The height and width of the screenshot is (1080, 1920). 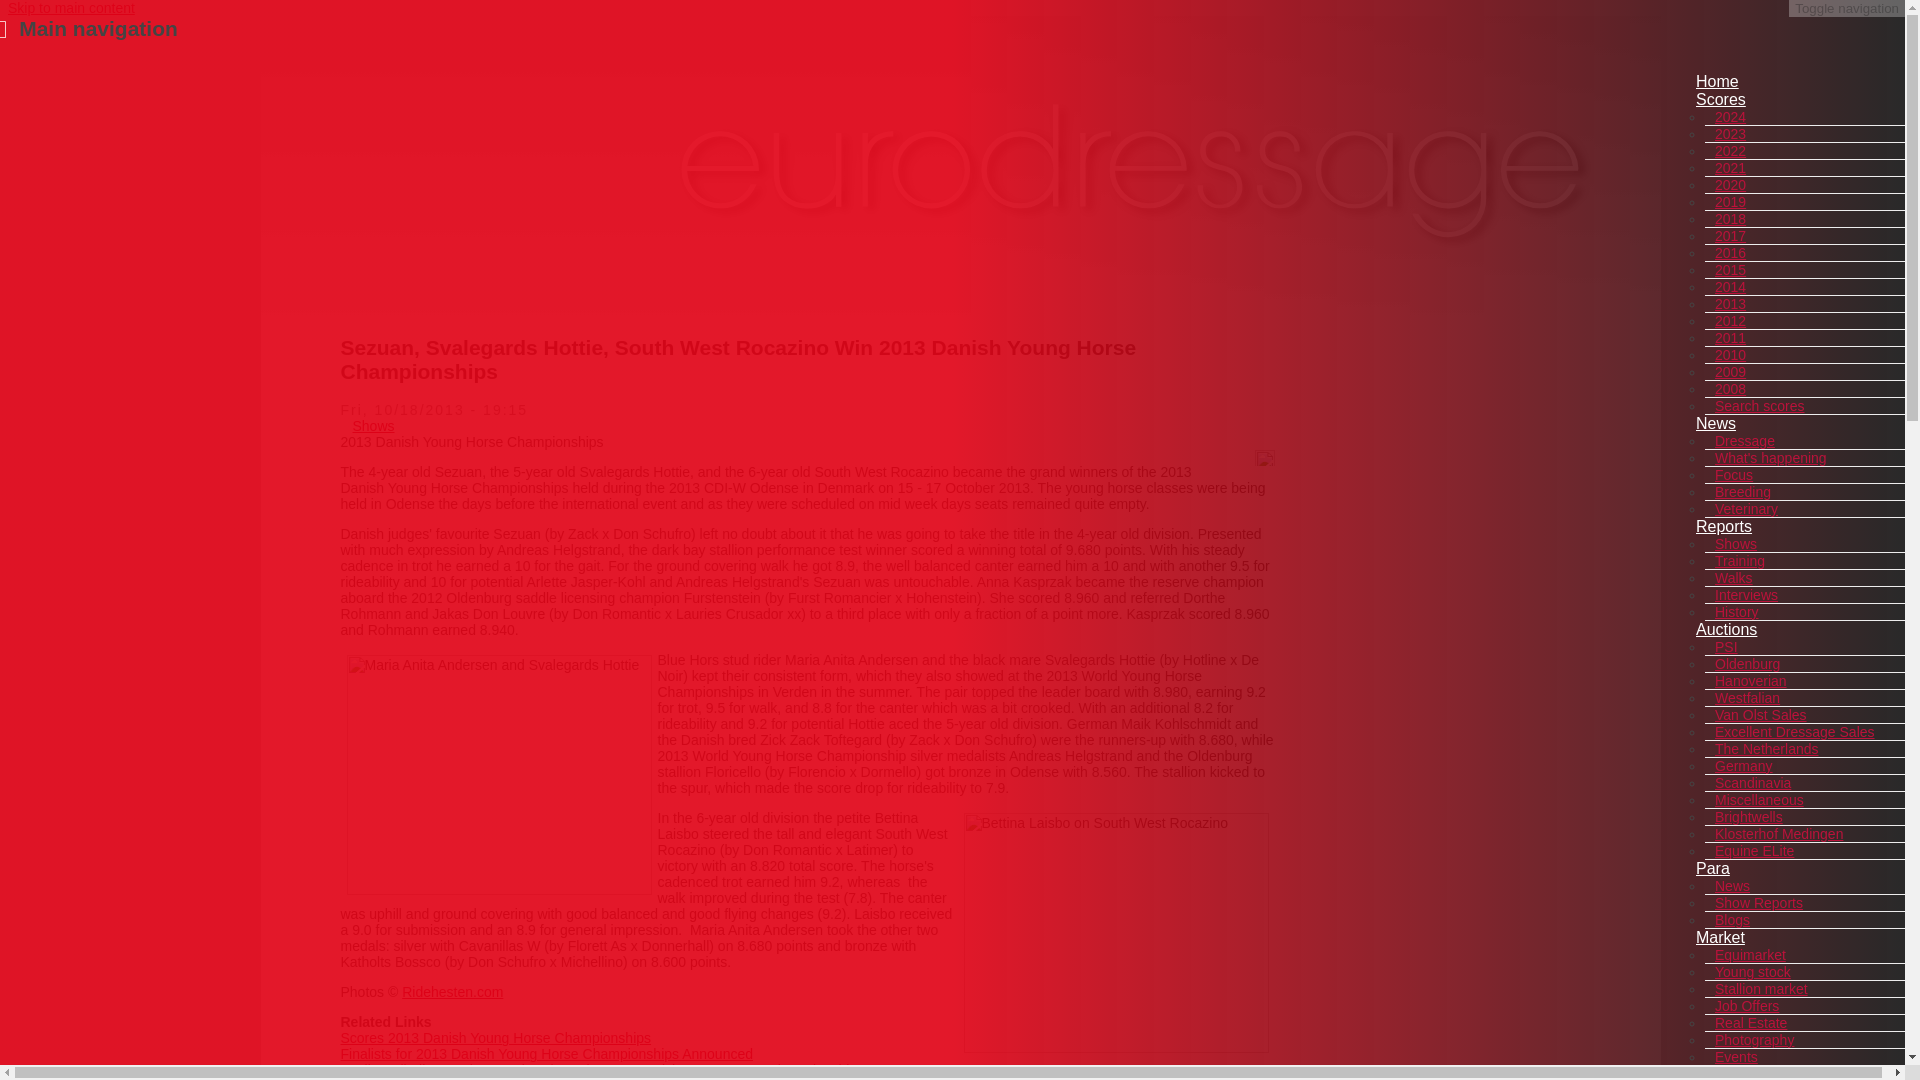 I want to click on Maria Anita Andersen and Svalegards Hottie, so click(x=498, y=774).